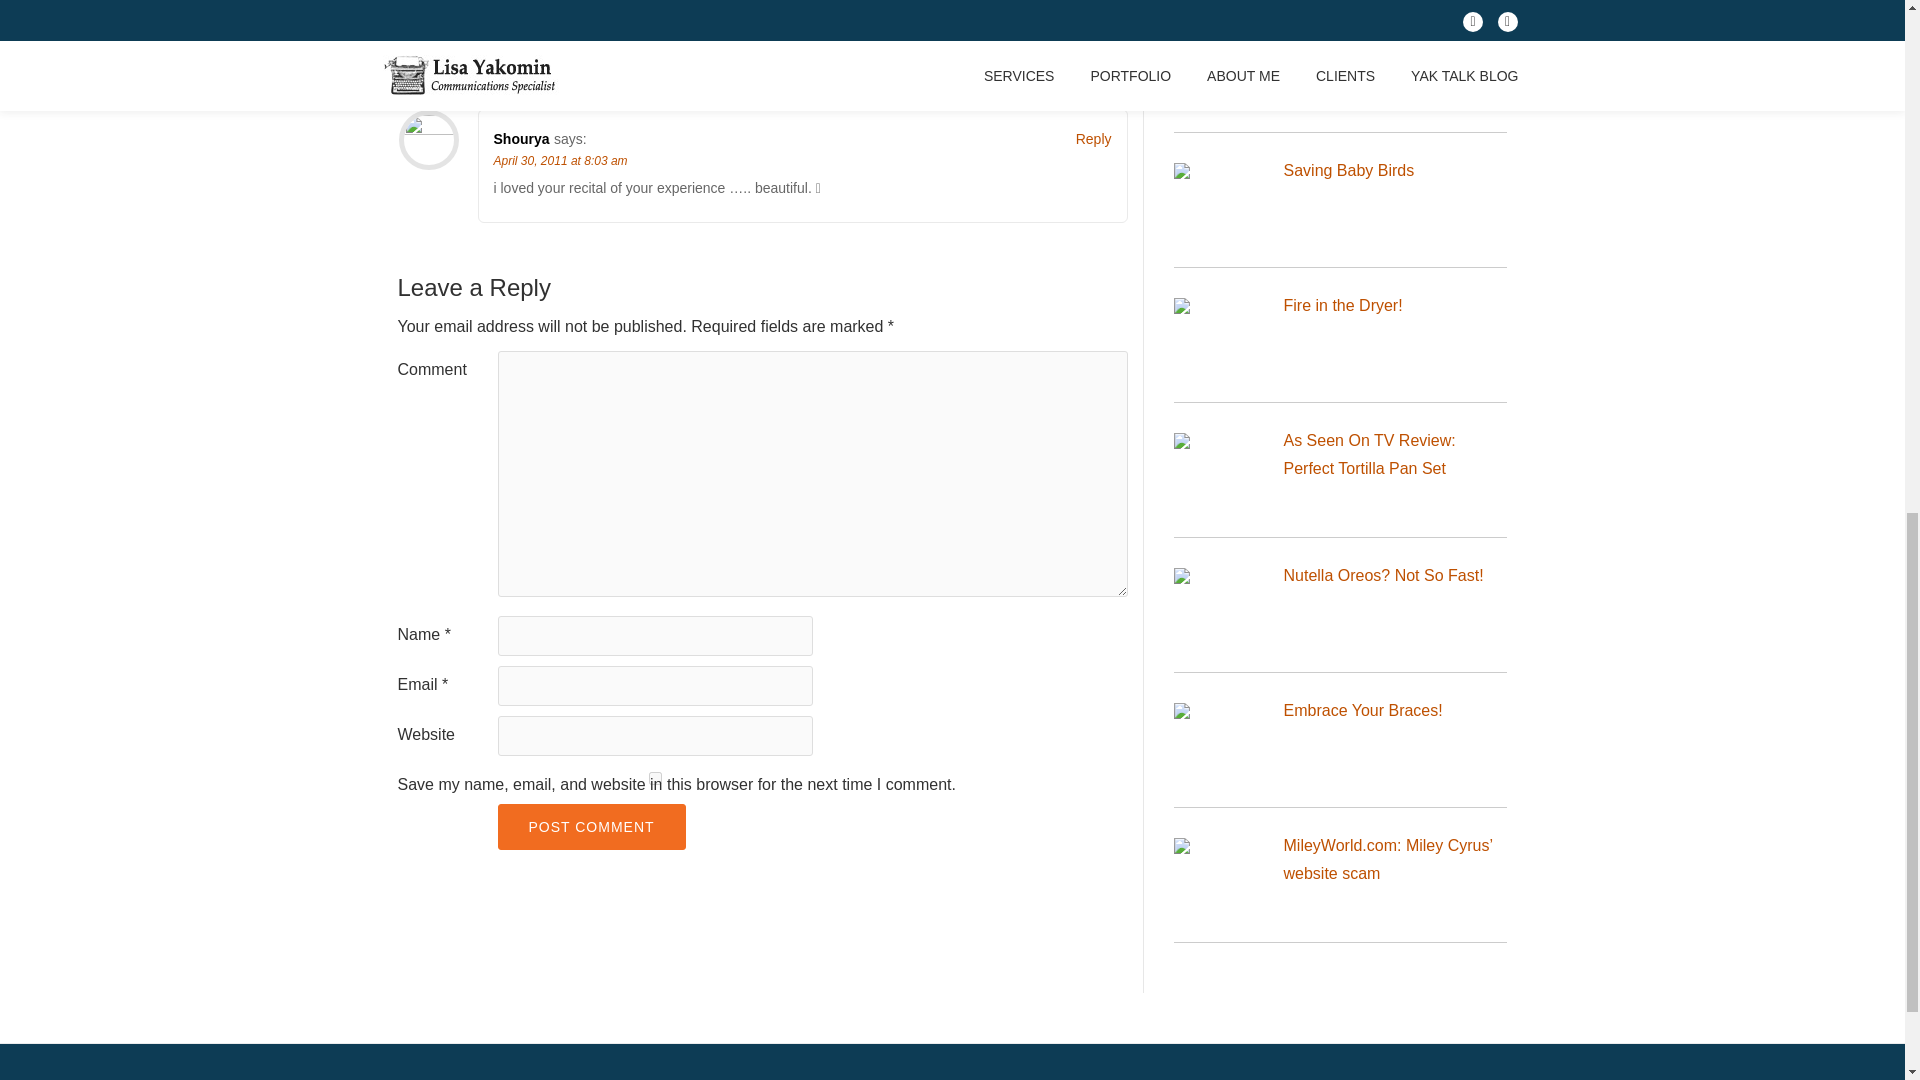 This screenshot has width=1920, height=1080. What do you see at coordinates (560, 25) in the screenshot?
I see `Saturday, April 30, 2011, 8:03 am` at bounding box center [560, 25].